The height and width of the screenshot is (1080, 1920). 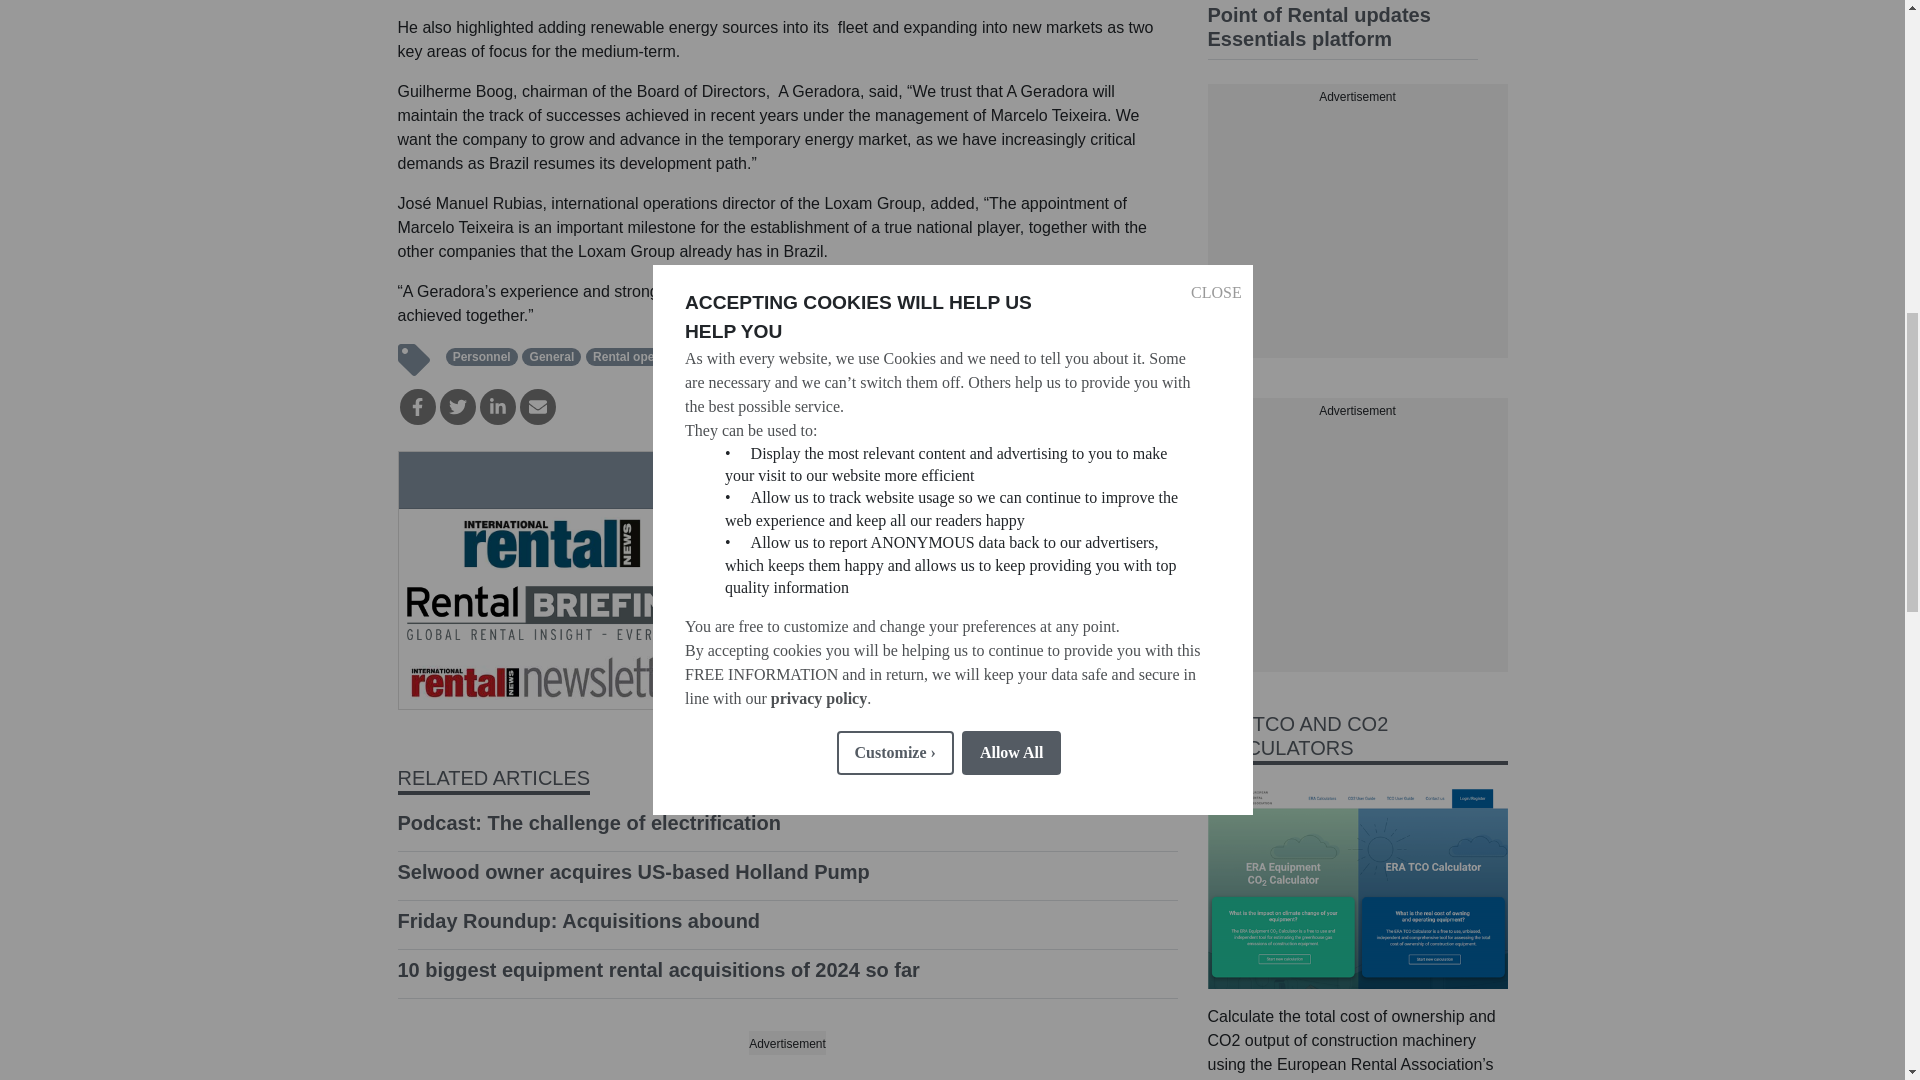 I want to click on Share this page on Twitter, so click(x=458, y=406).